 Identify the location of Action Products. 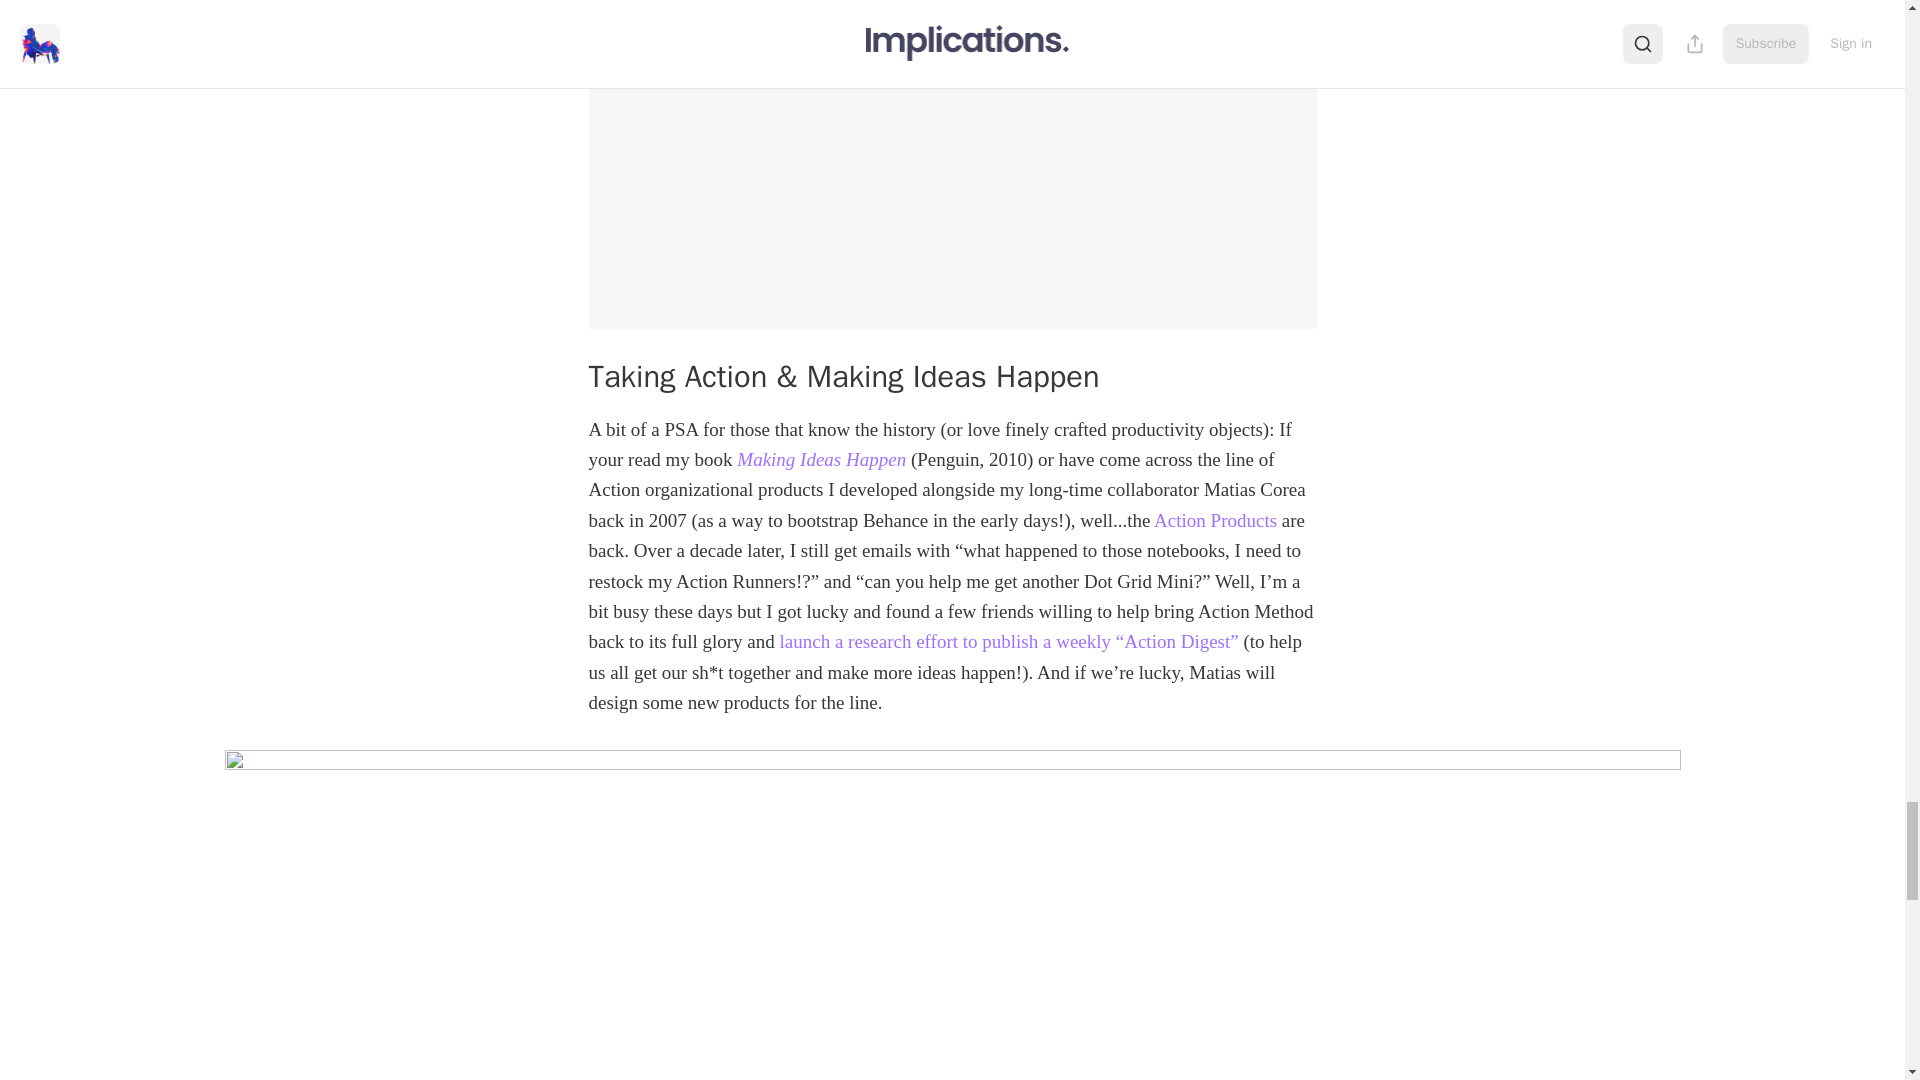
(1214, 520).